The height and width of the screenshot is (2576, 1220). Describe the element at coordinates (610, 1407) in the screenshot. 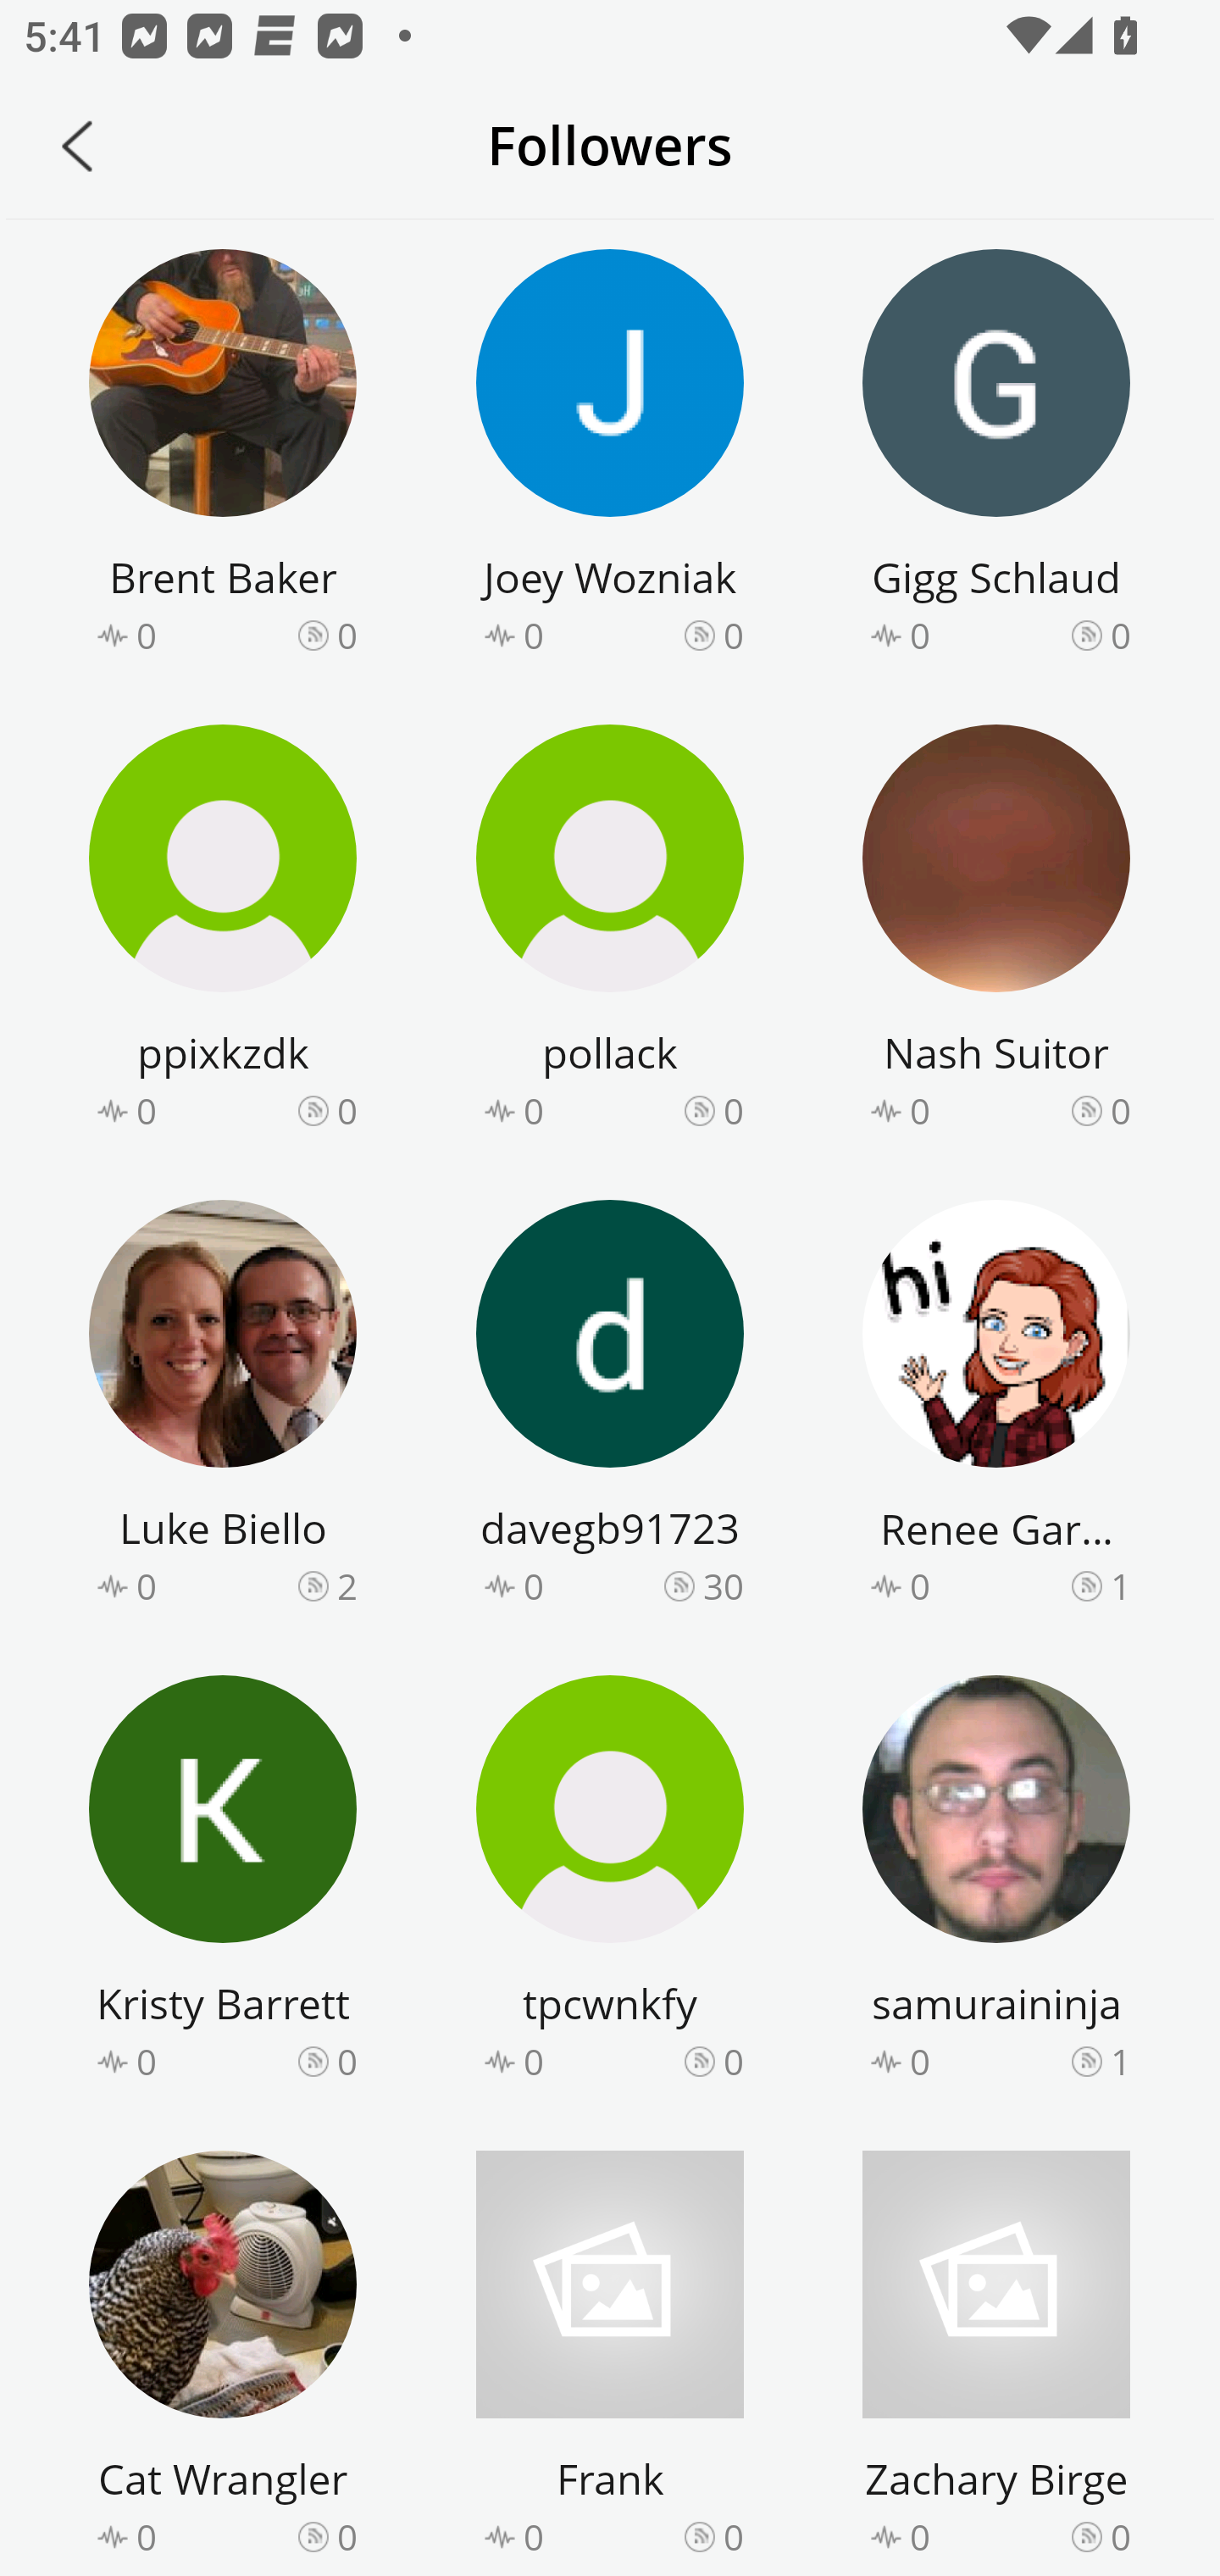

I see `davegb91723 0 30` at that location.